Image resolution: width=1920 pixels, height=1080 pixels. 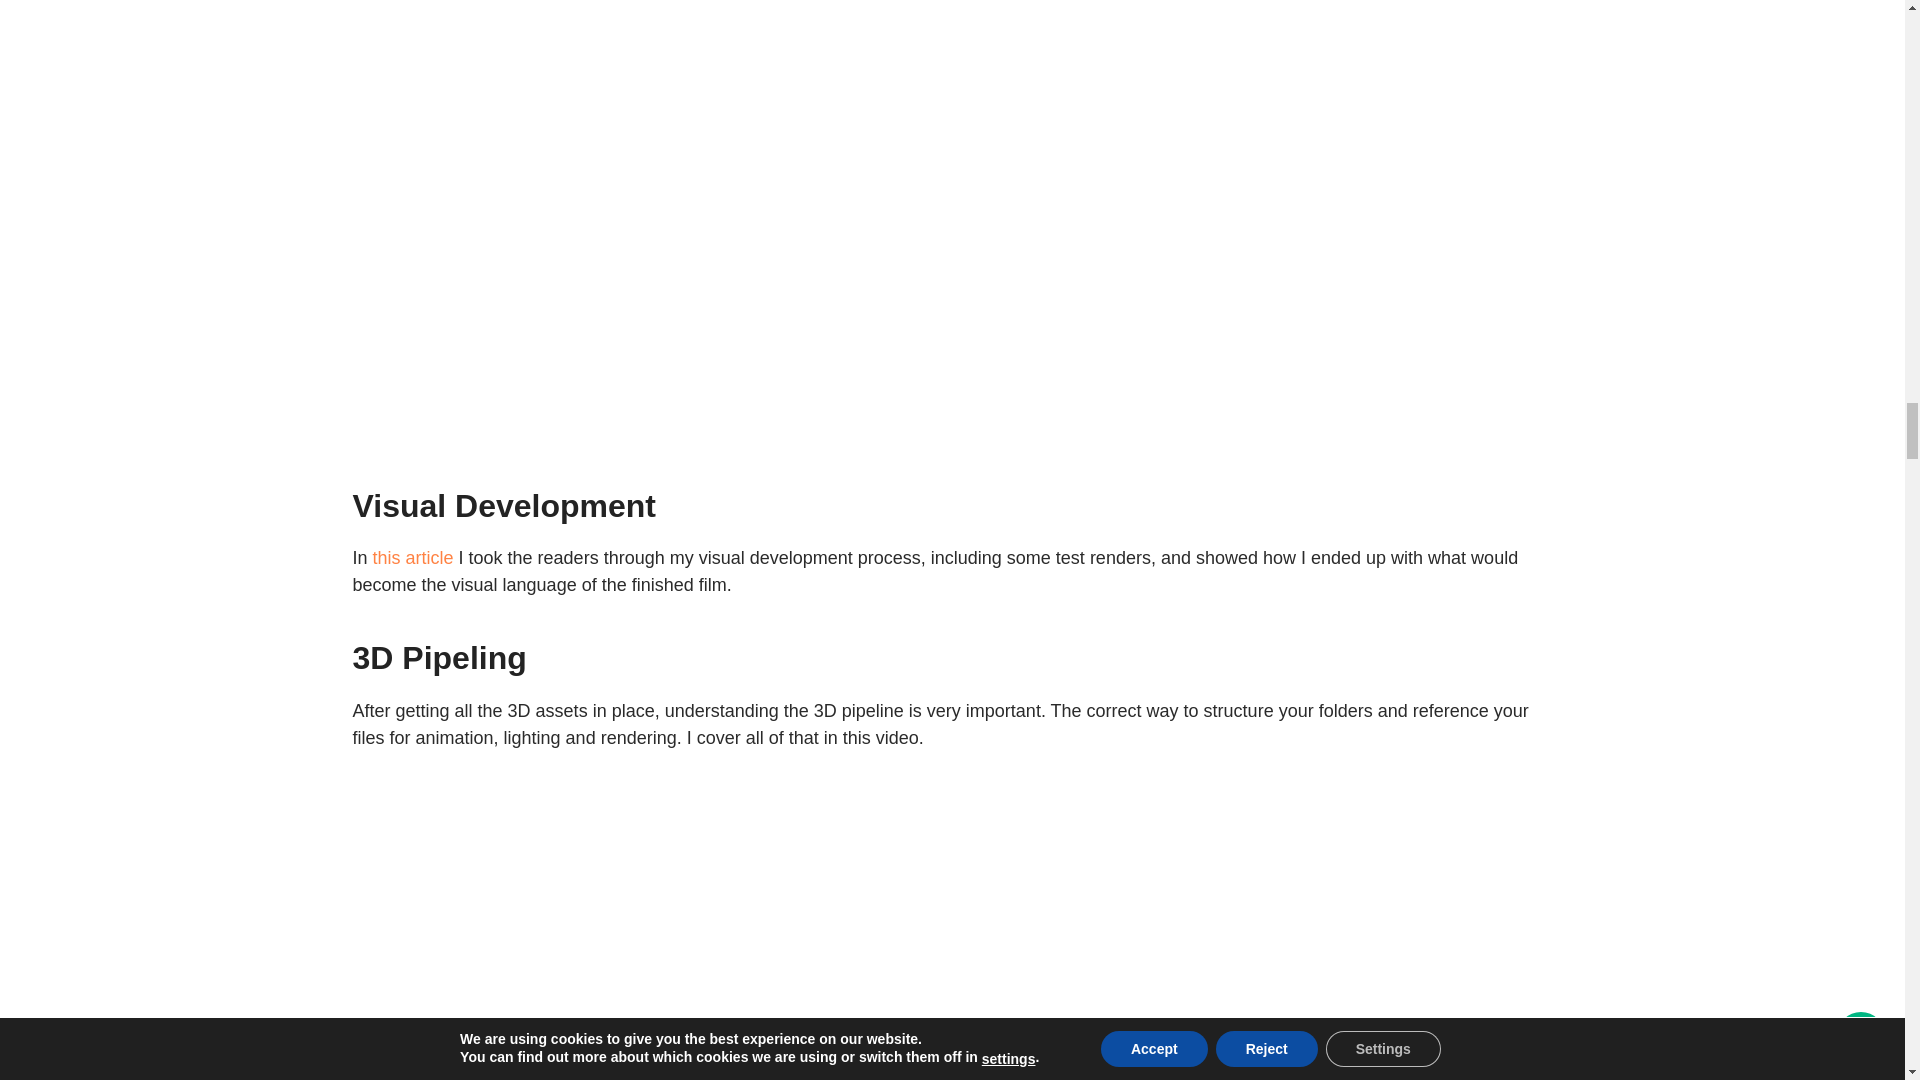 What do you see at coordinates (412, 558) in the screenshot?
I see `this article` at bounding box center [412, 558].